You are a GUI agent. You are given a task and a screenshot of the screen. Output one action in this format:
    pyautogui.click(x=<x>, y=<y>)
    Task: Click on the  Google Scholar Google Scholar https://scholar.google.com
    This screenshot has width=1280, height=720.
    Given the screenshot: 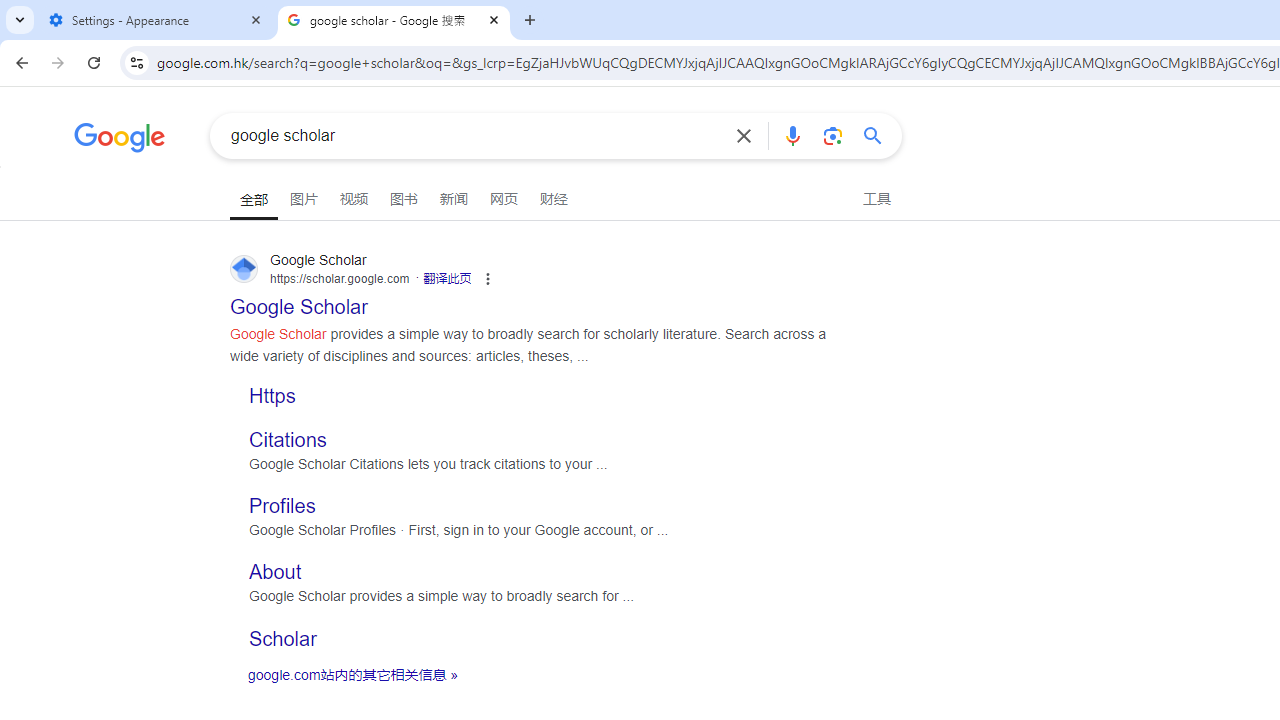 What is the action you would take?
    pyautogui.click(x=299, y=300)
    